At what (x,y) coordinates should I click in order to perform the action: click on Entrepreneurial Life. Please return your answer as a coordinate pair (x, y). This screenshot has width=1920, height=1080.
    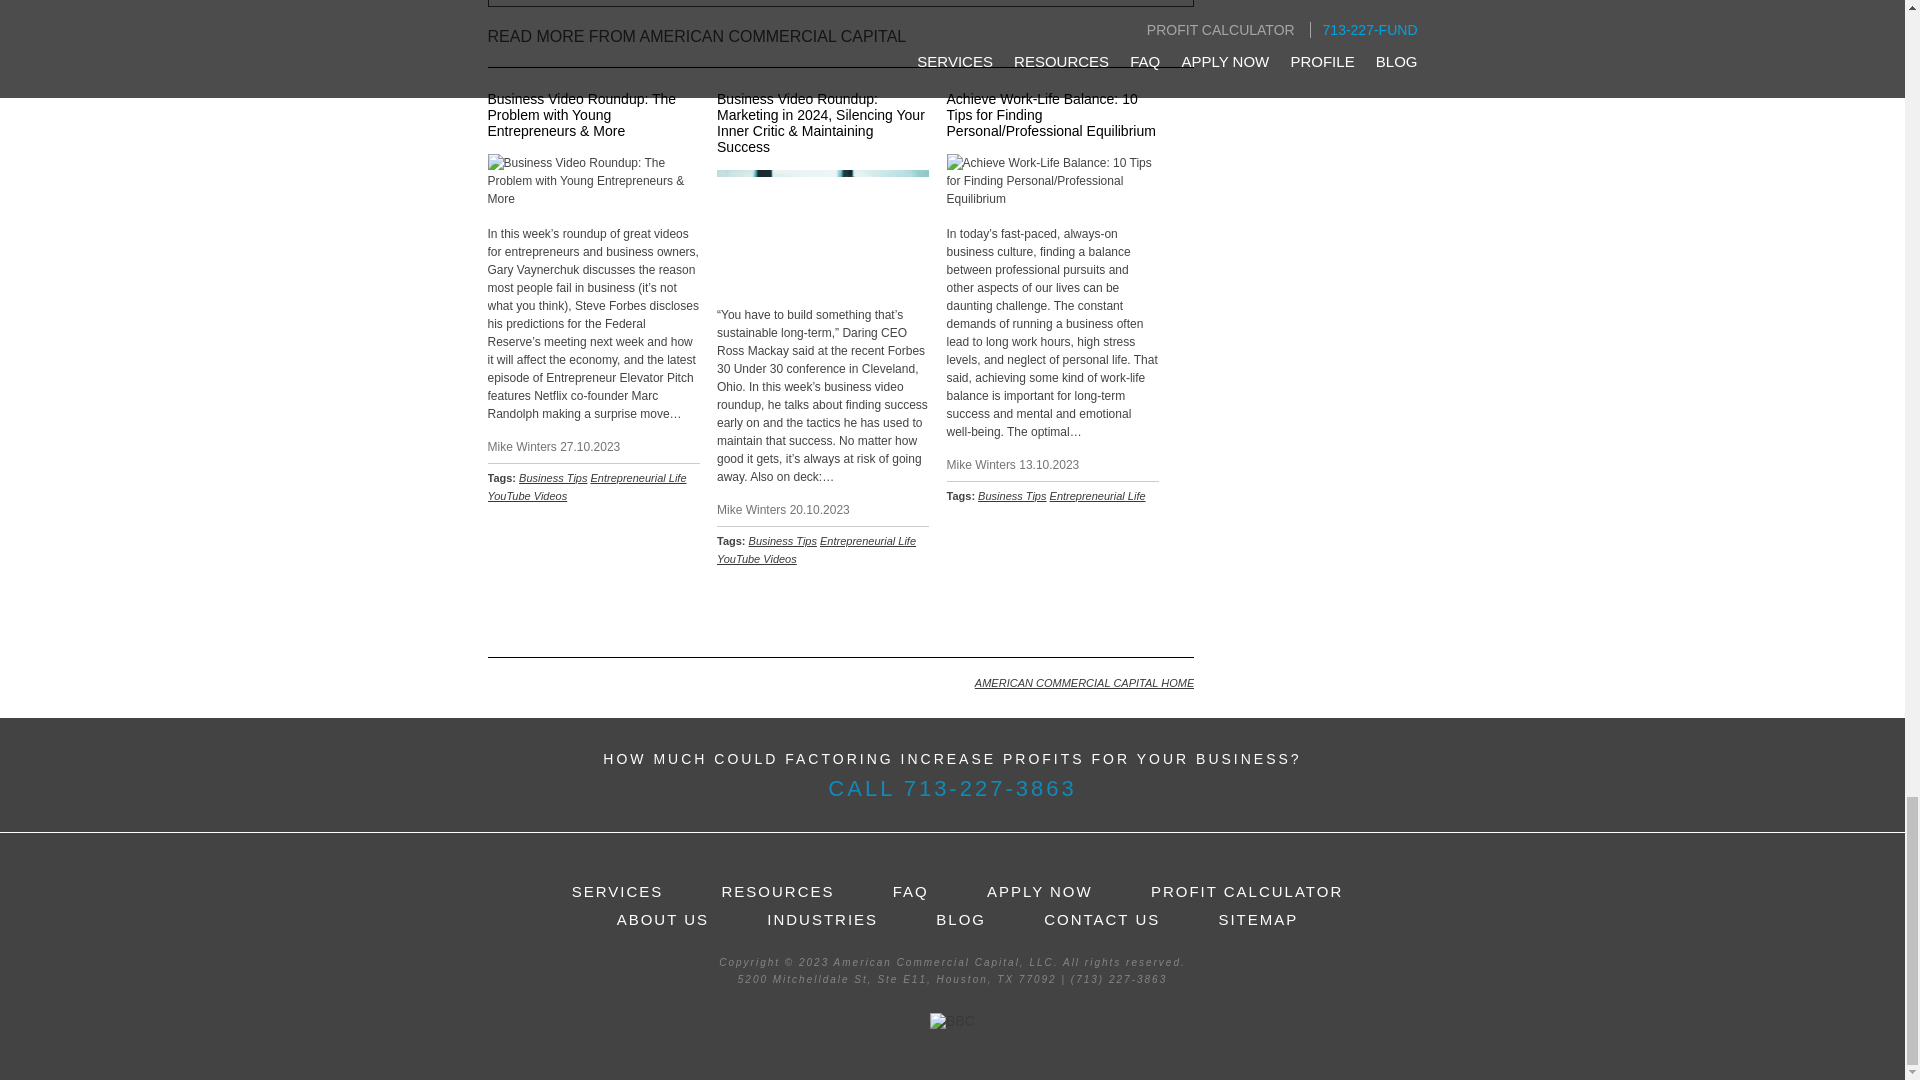
    Looking at the image, I should click on (867, 540).